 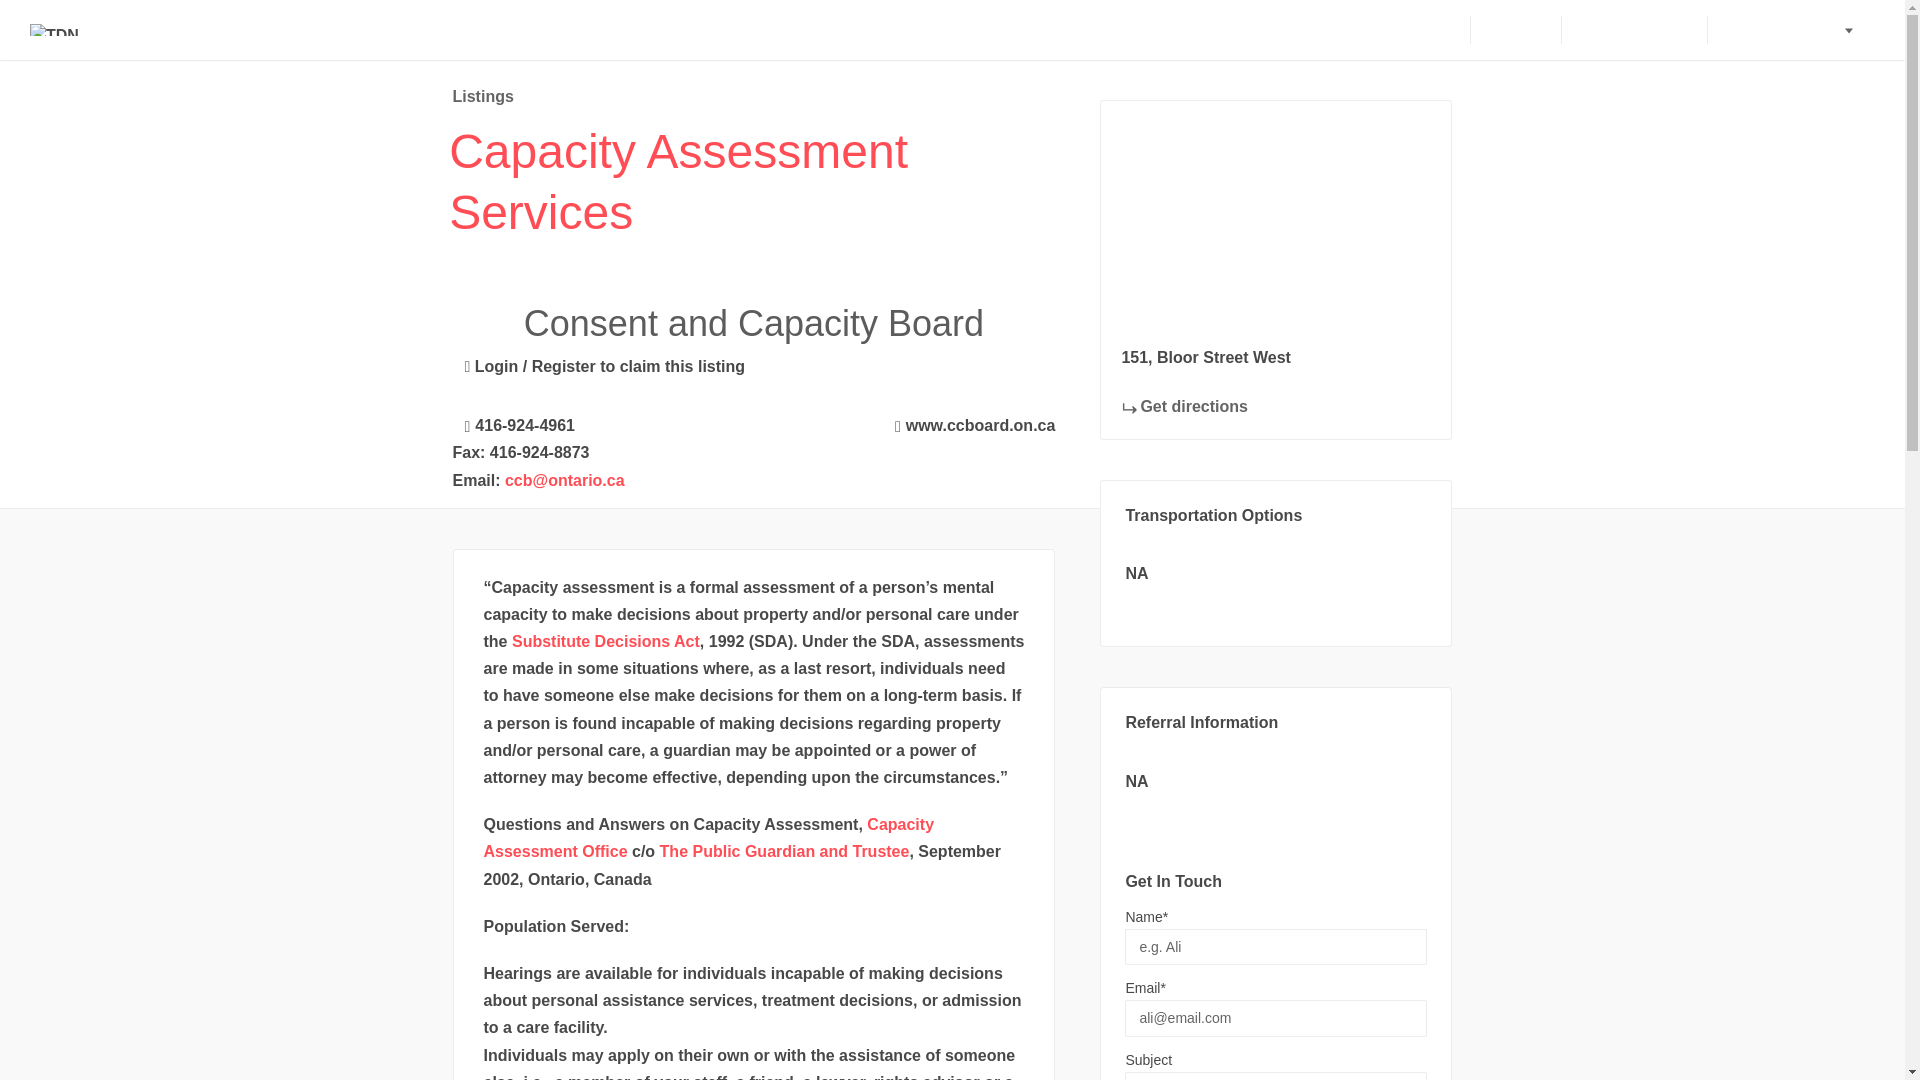 I want to click on www.ccboard.on.ca, so click(x=970, y=422).